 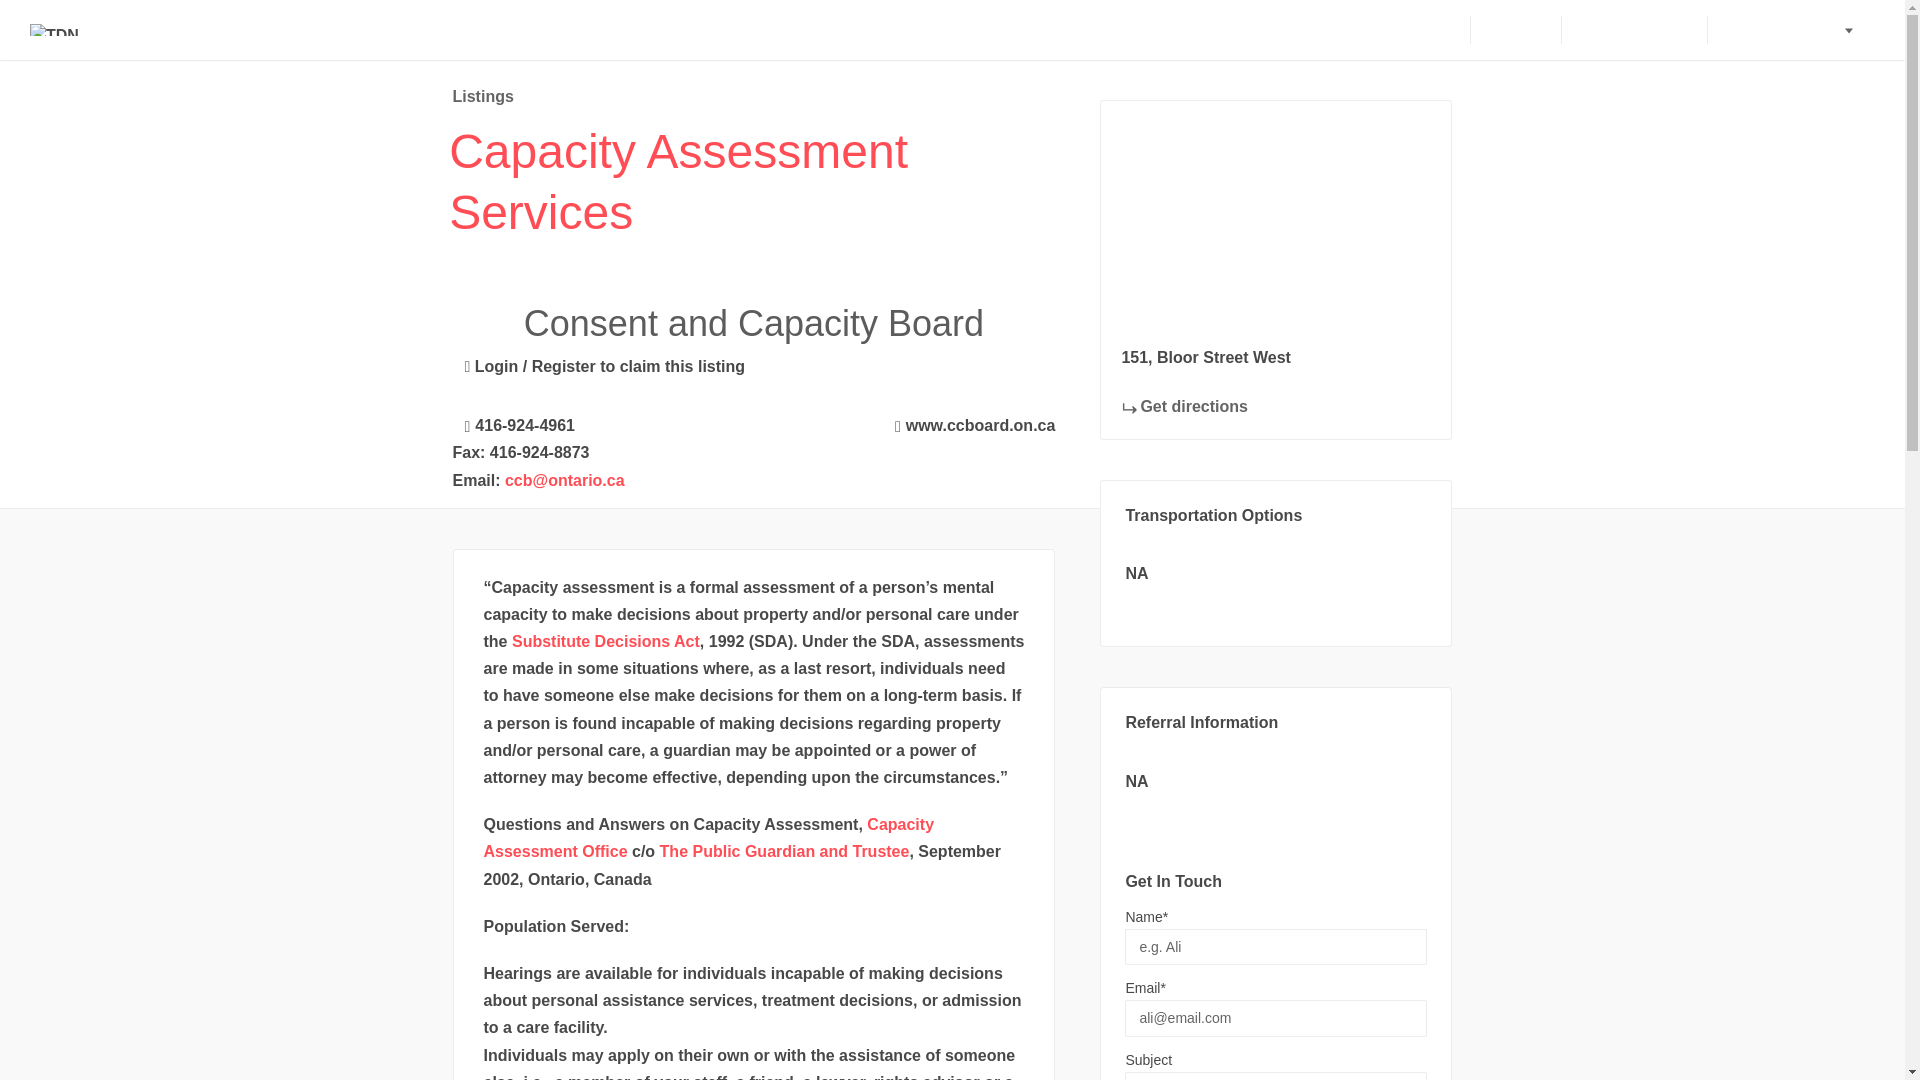 I want to click on www.ccboard.on.ca, so click(x=970, y=422).